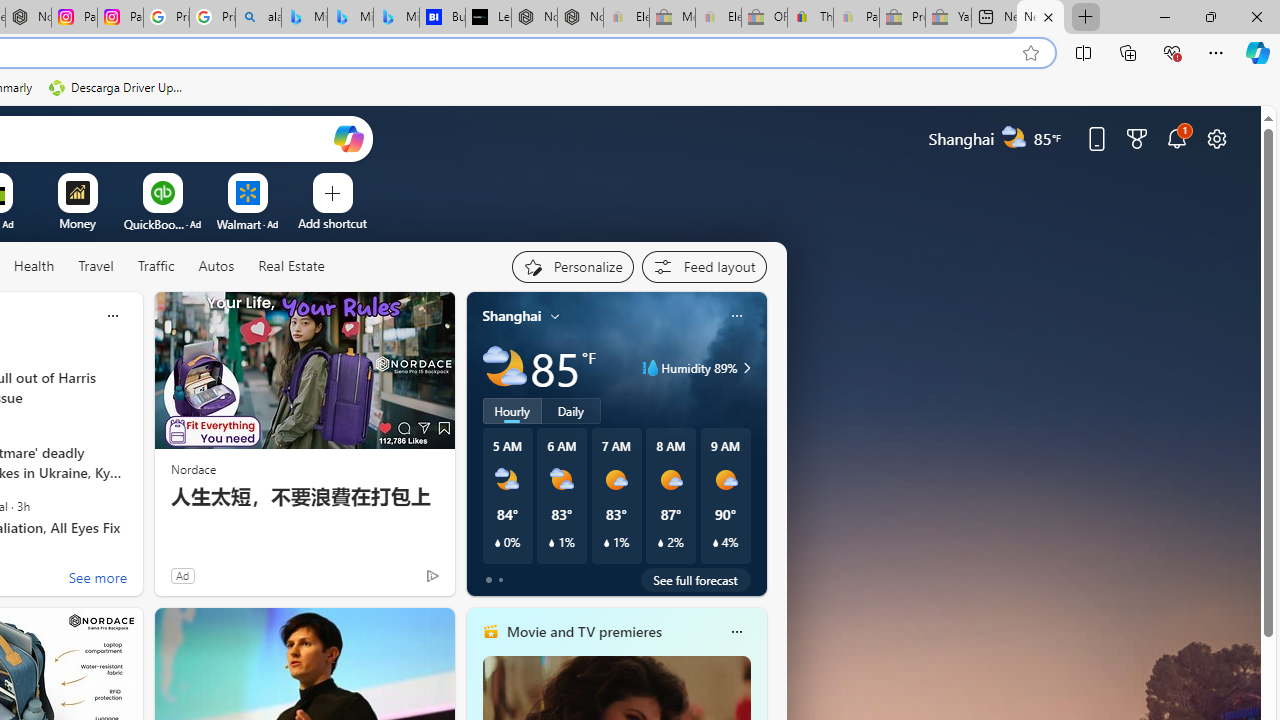  I want to click on Shanghai, so click(512, 315).